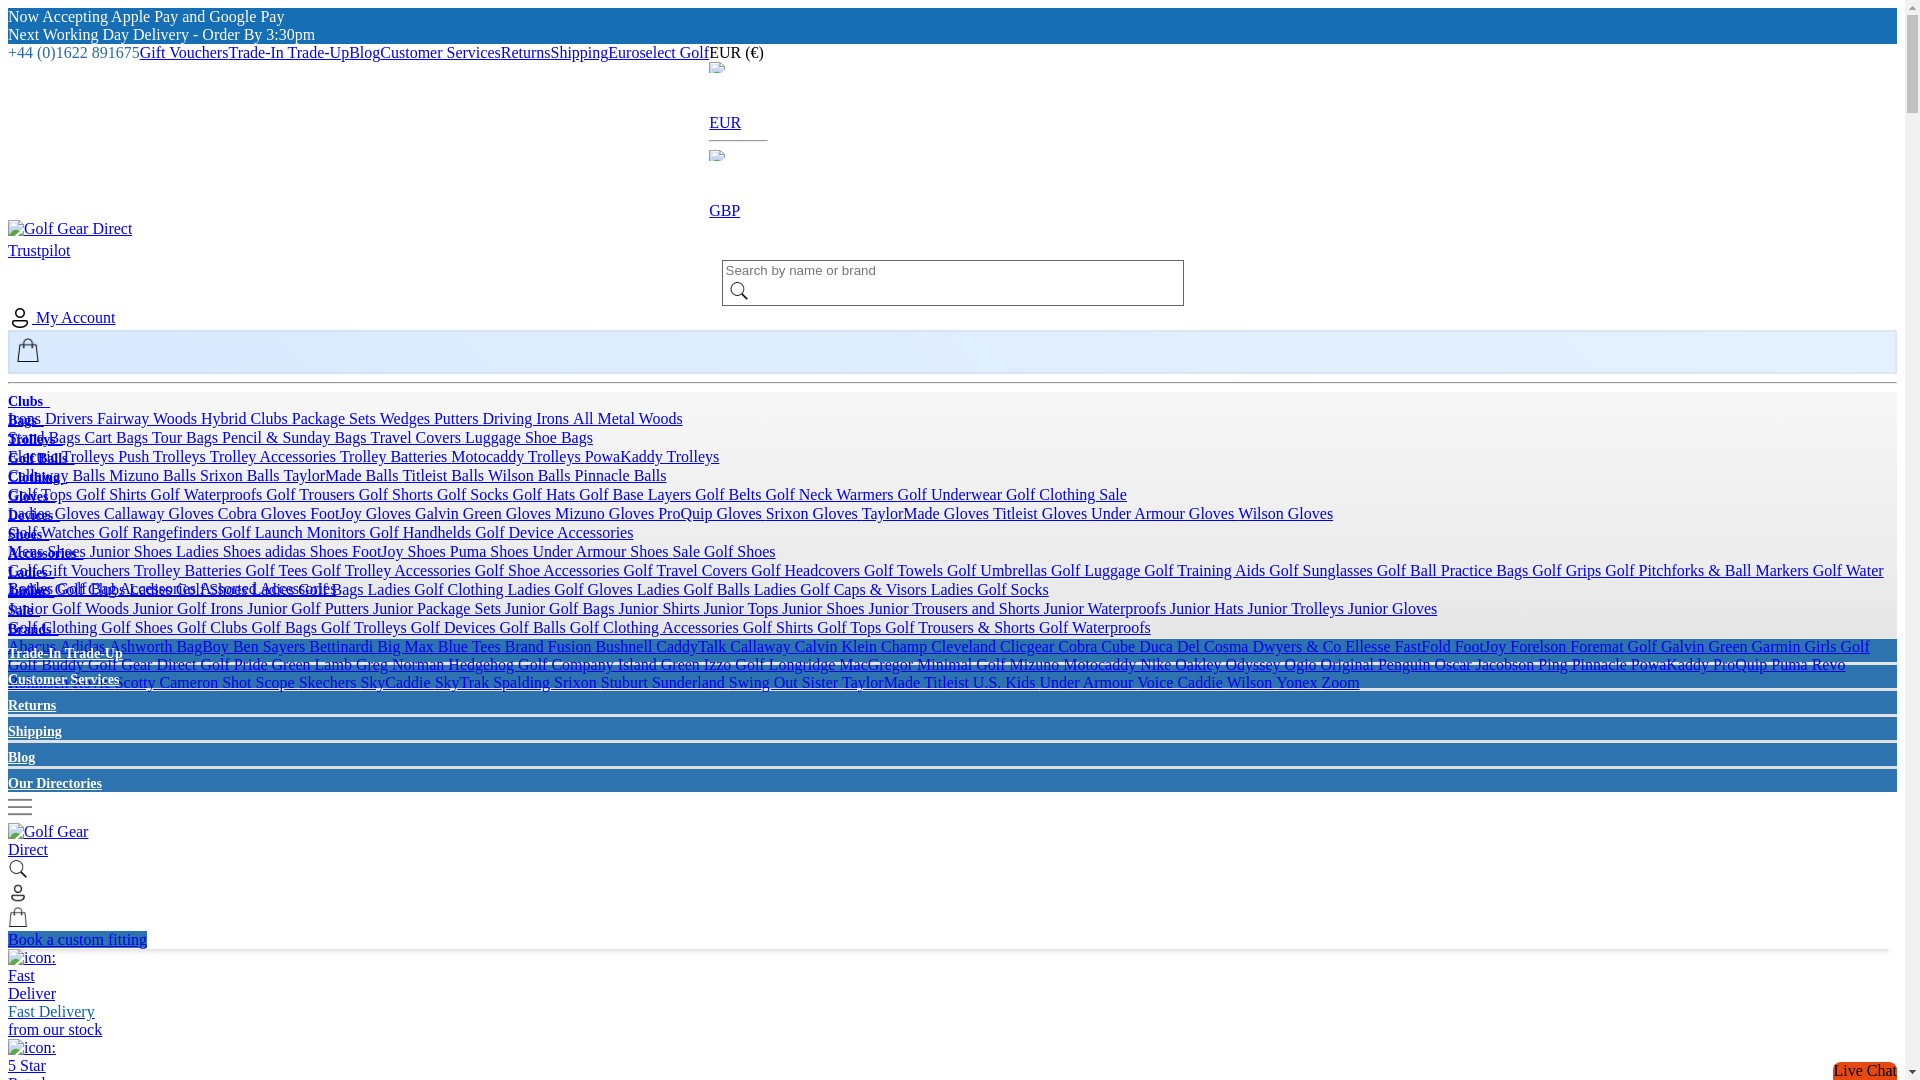 This screenshot has width=1920, height=1080. I want to click on Tour Bags, so click(186, 437).